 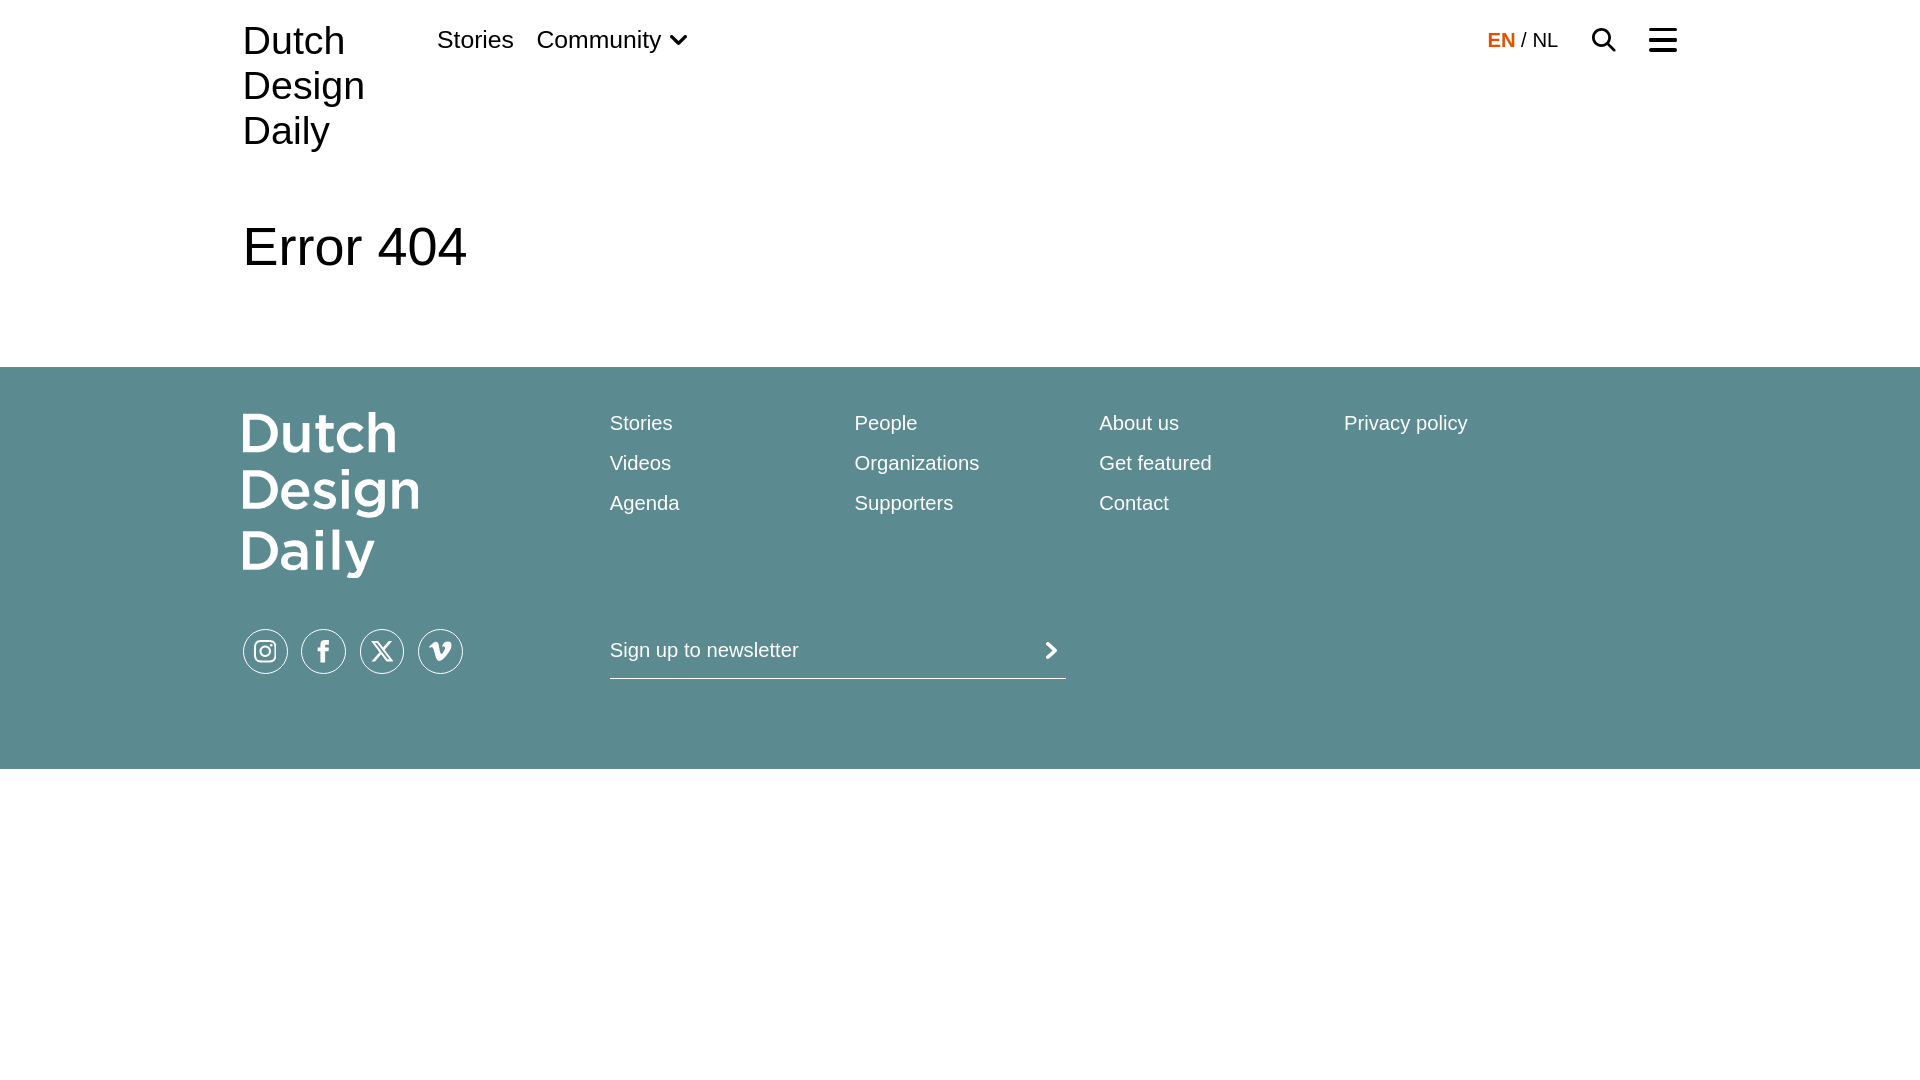 What do you see at coordinates (1134, 503) in the screenshot?
I see `Contact` at bounding box center [1134, 503].